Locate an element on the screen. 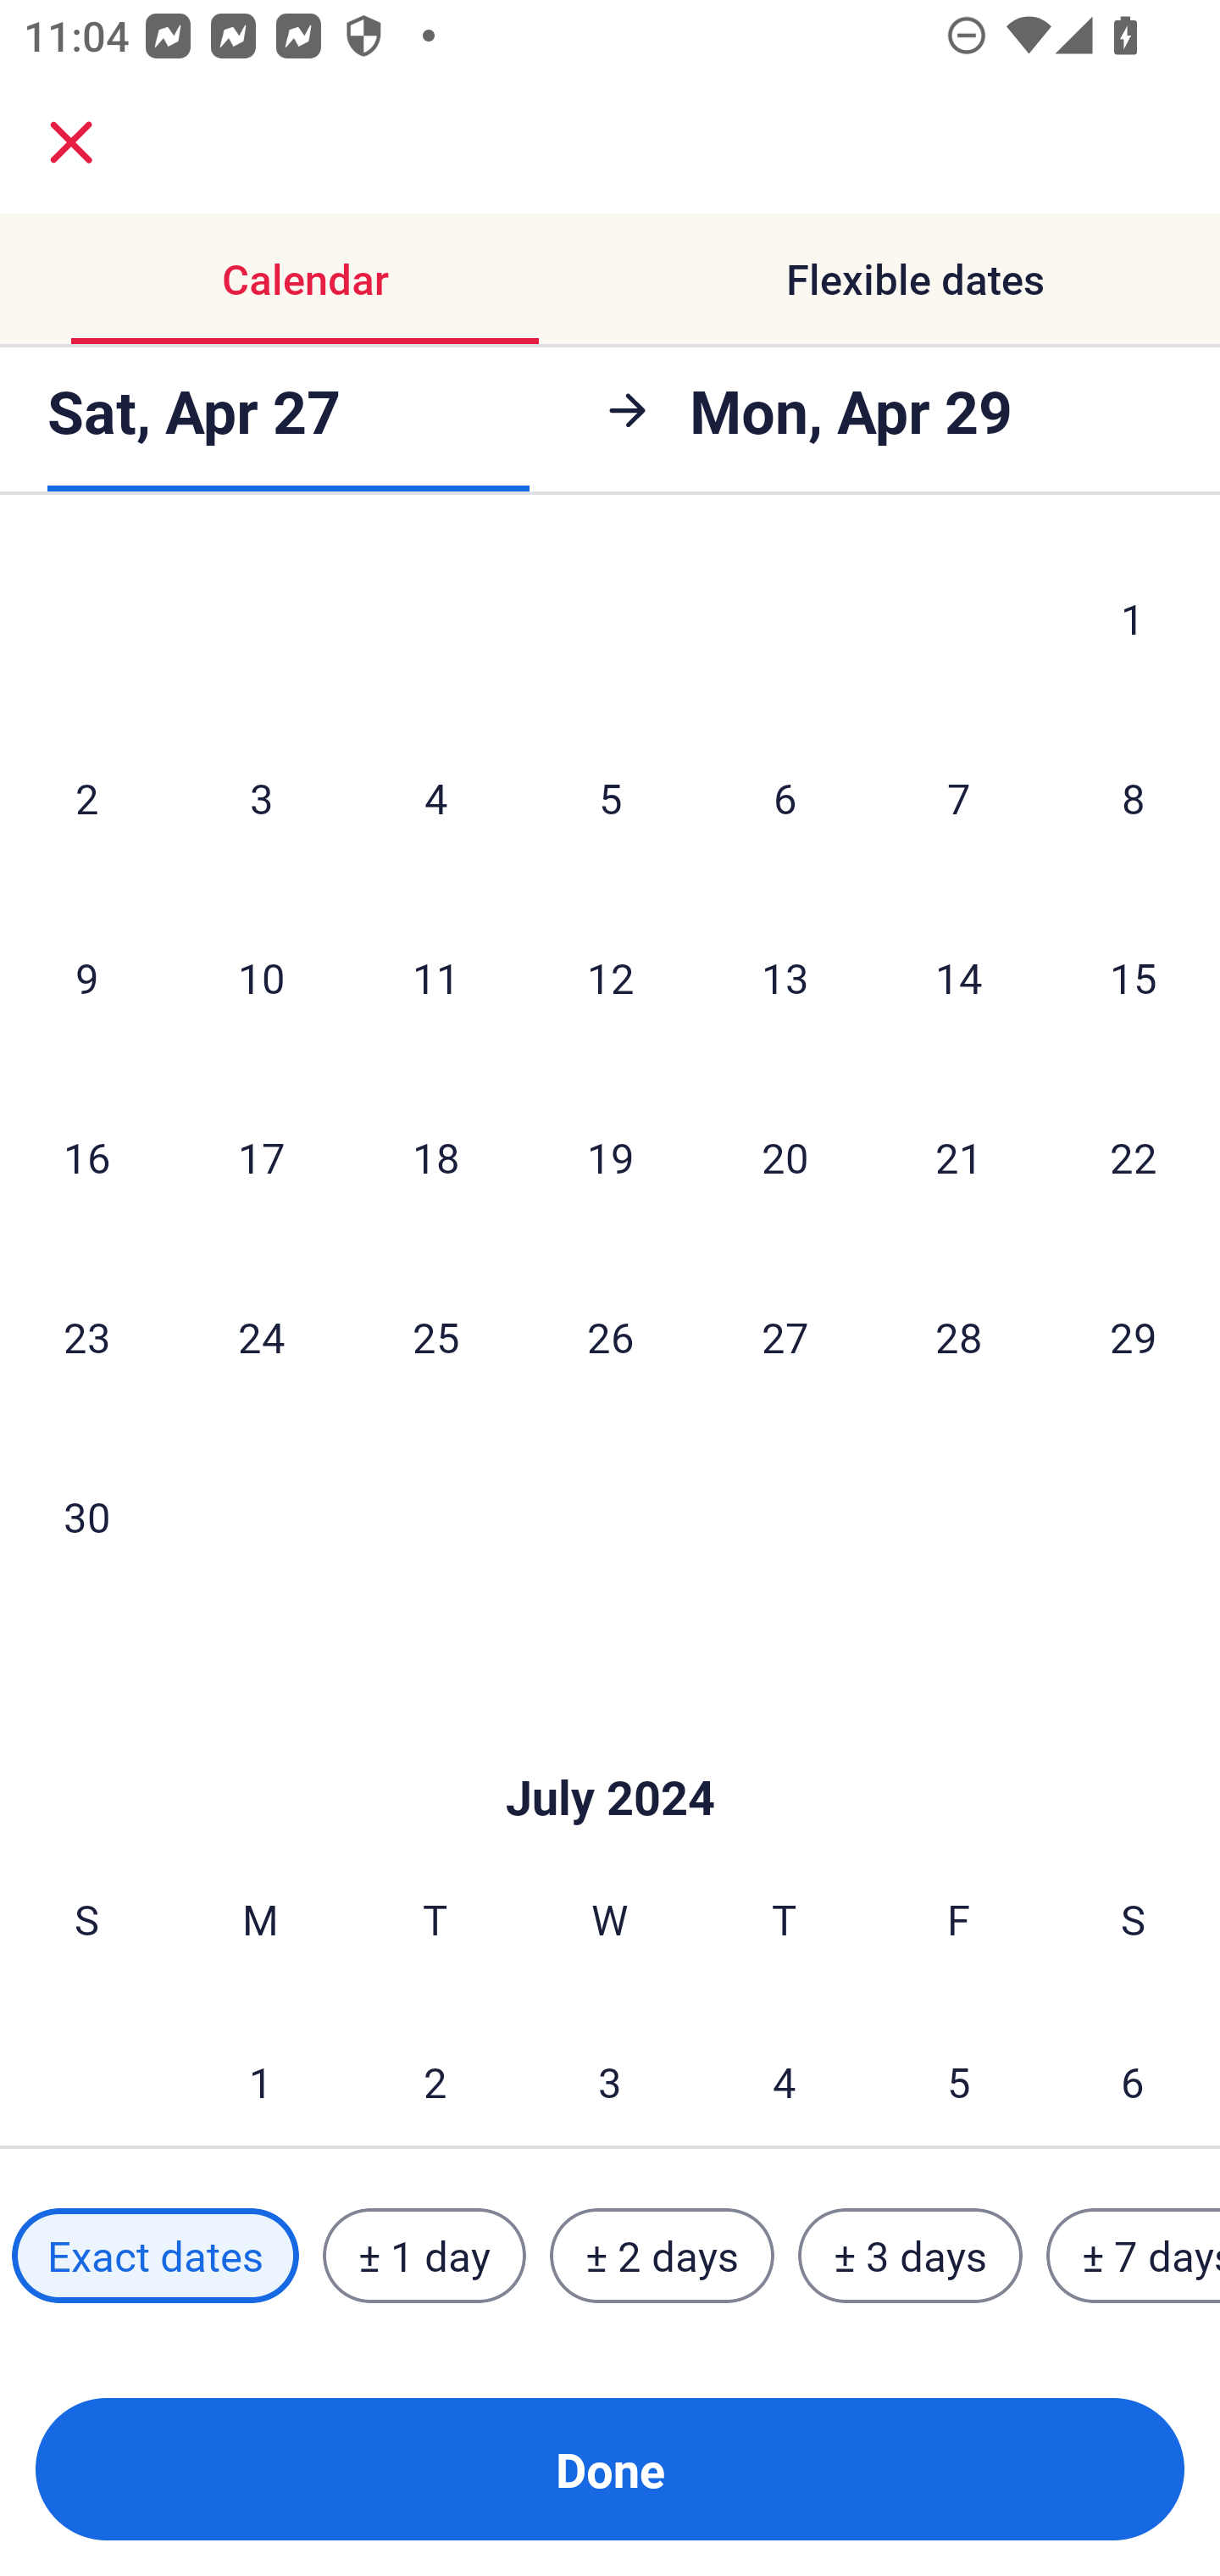 Image resolution: width=1220 pixels, height=2576 pixels. 1 Monday, July 1, 2024 is located at coordinates (260, 2069).